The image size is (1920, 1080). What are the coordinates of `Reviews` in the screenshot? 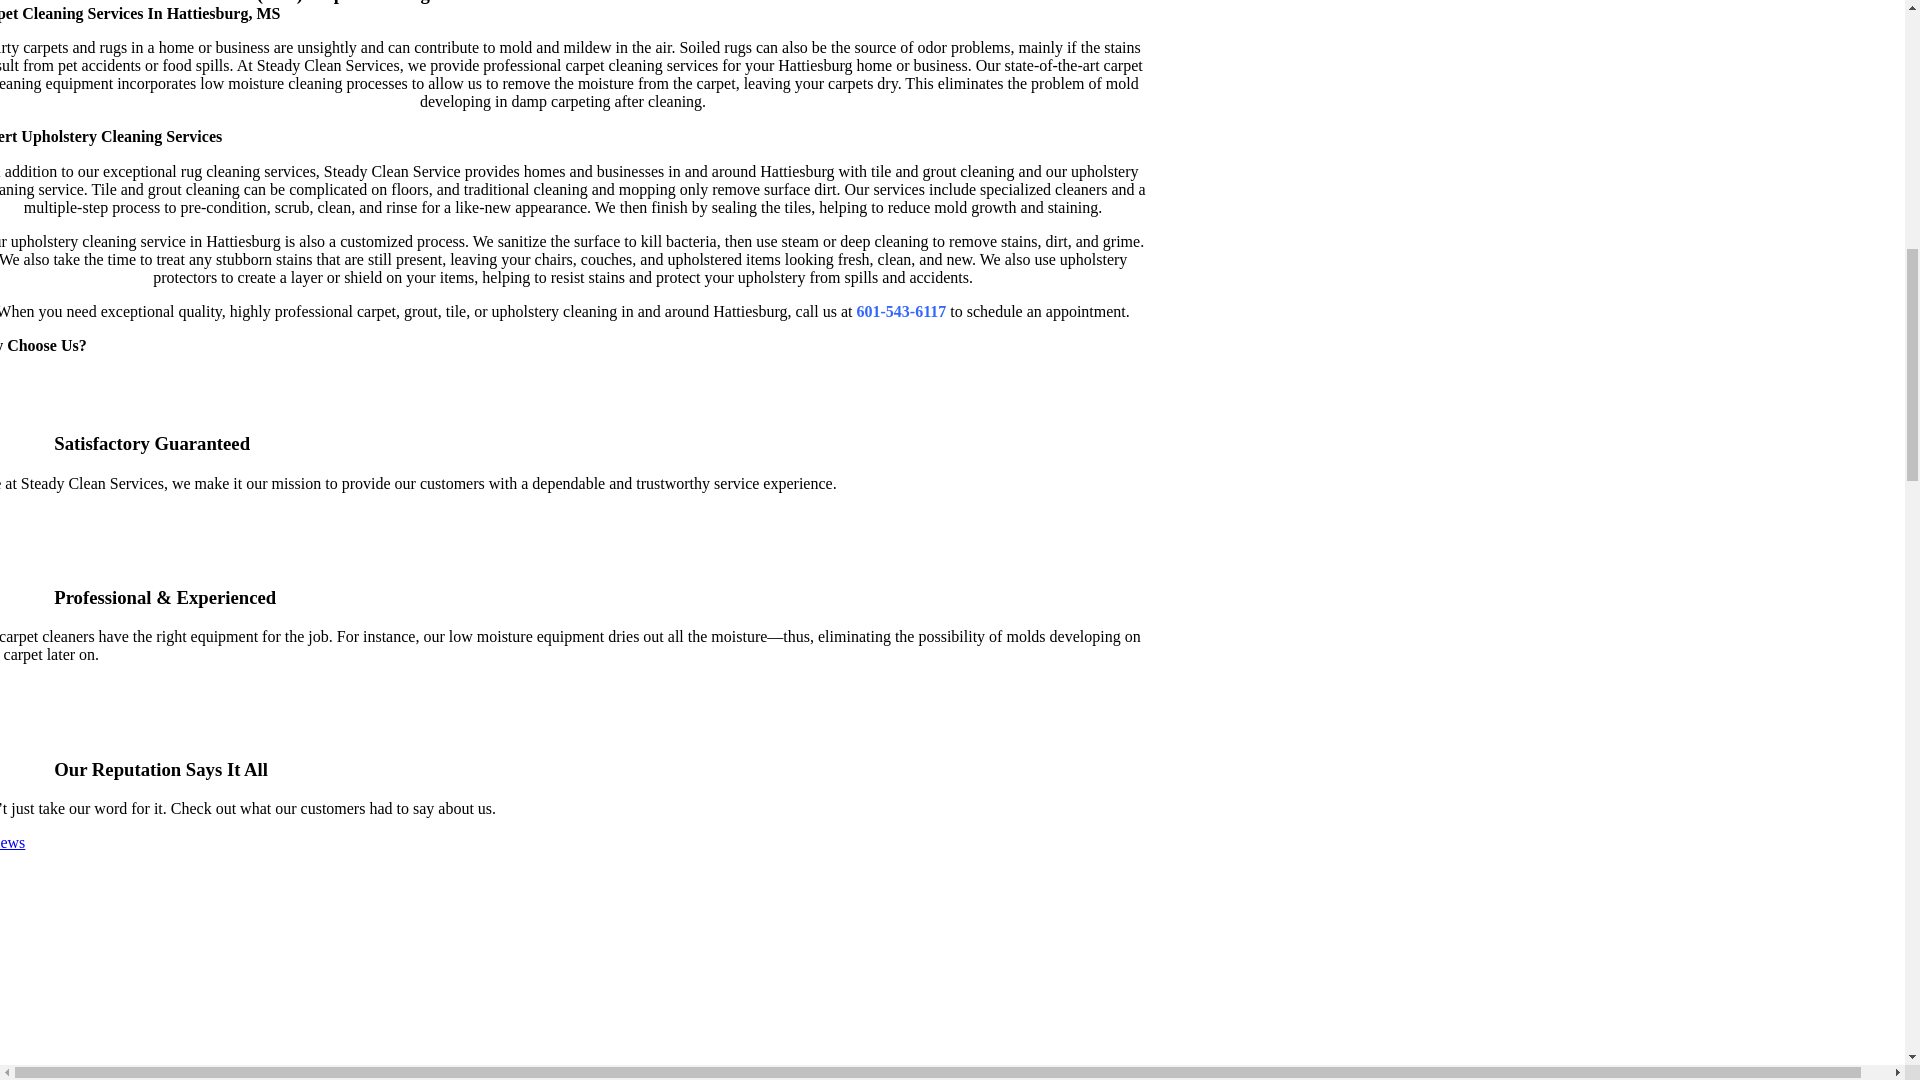 It's located at (12, 842).